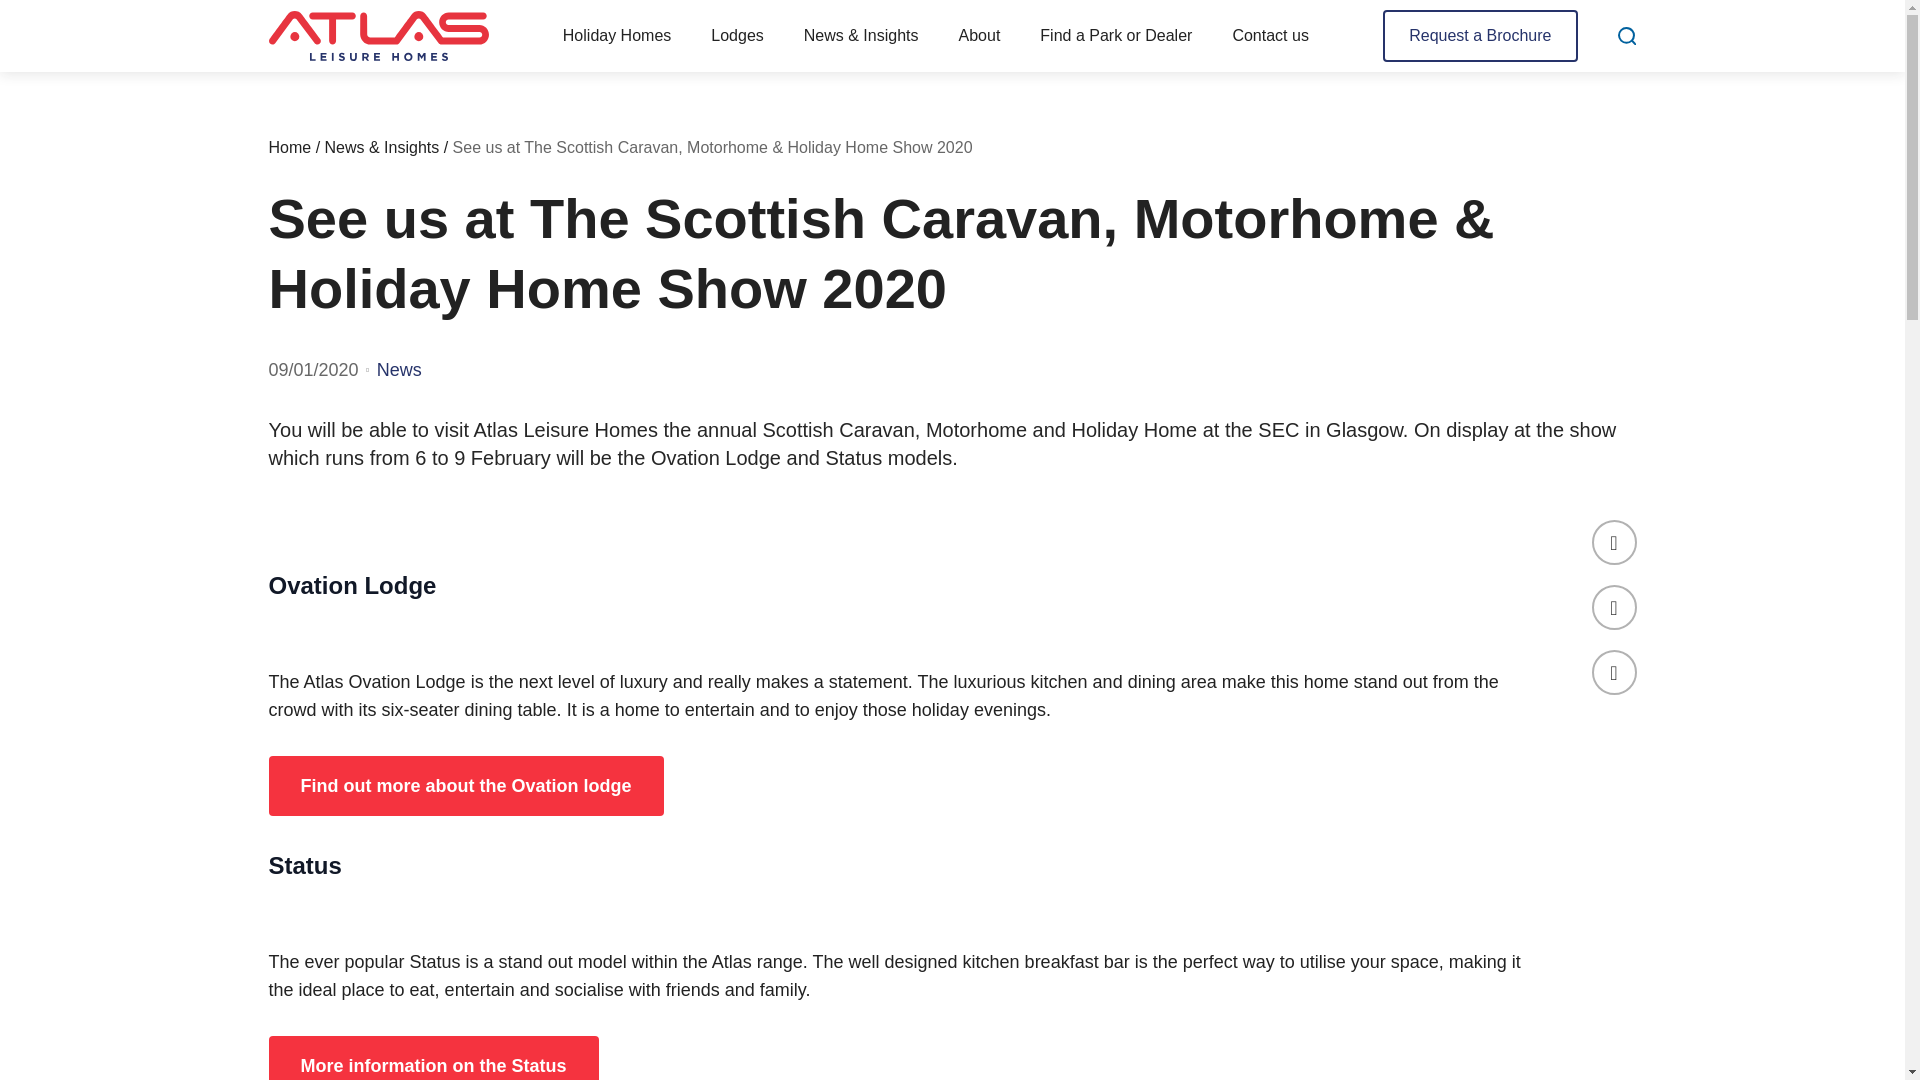 This screenshot has height=1080, width=1920. Describe the element at coordinates (1116, 35) in the screenshot. I see `Find a Park or Dealer` at that location.